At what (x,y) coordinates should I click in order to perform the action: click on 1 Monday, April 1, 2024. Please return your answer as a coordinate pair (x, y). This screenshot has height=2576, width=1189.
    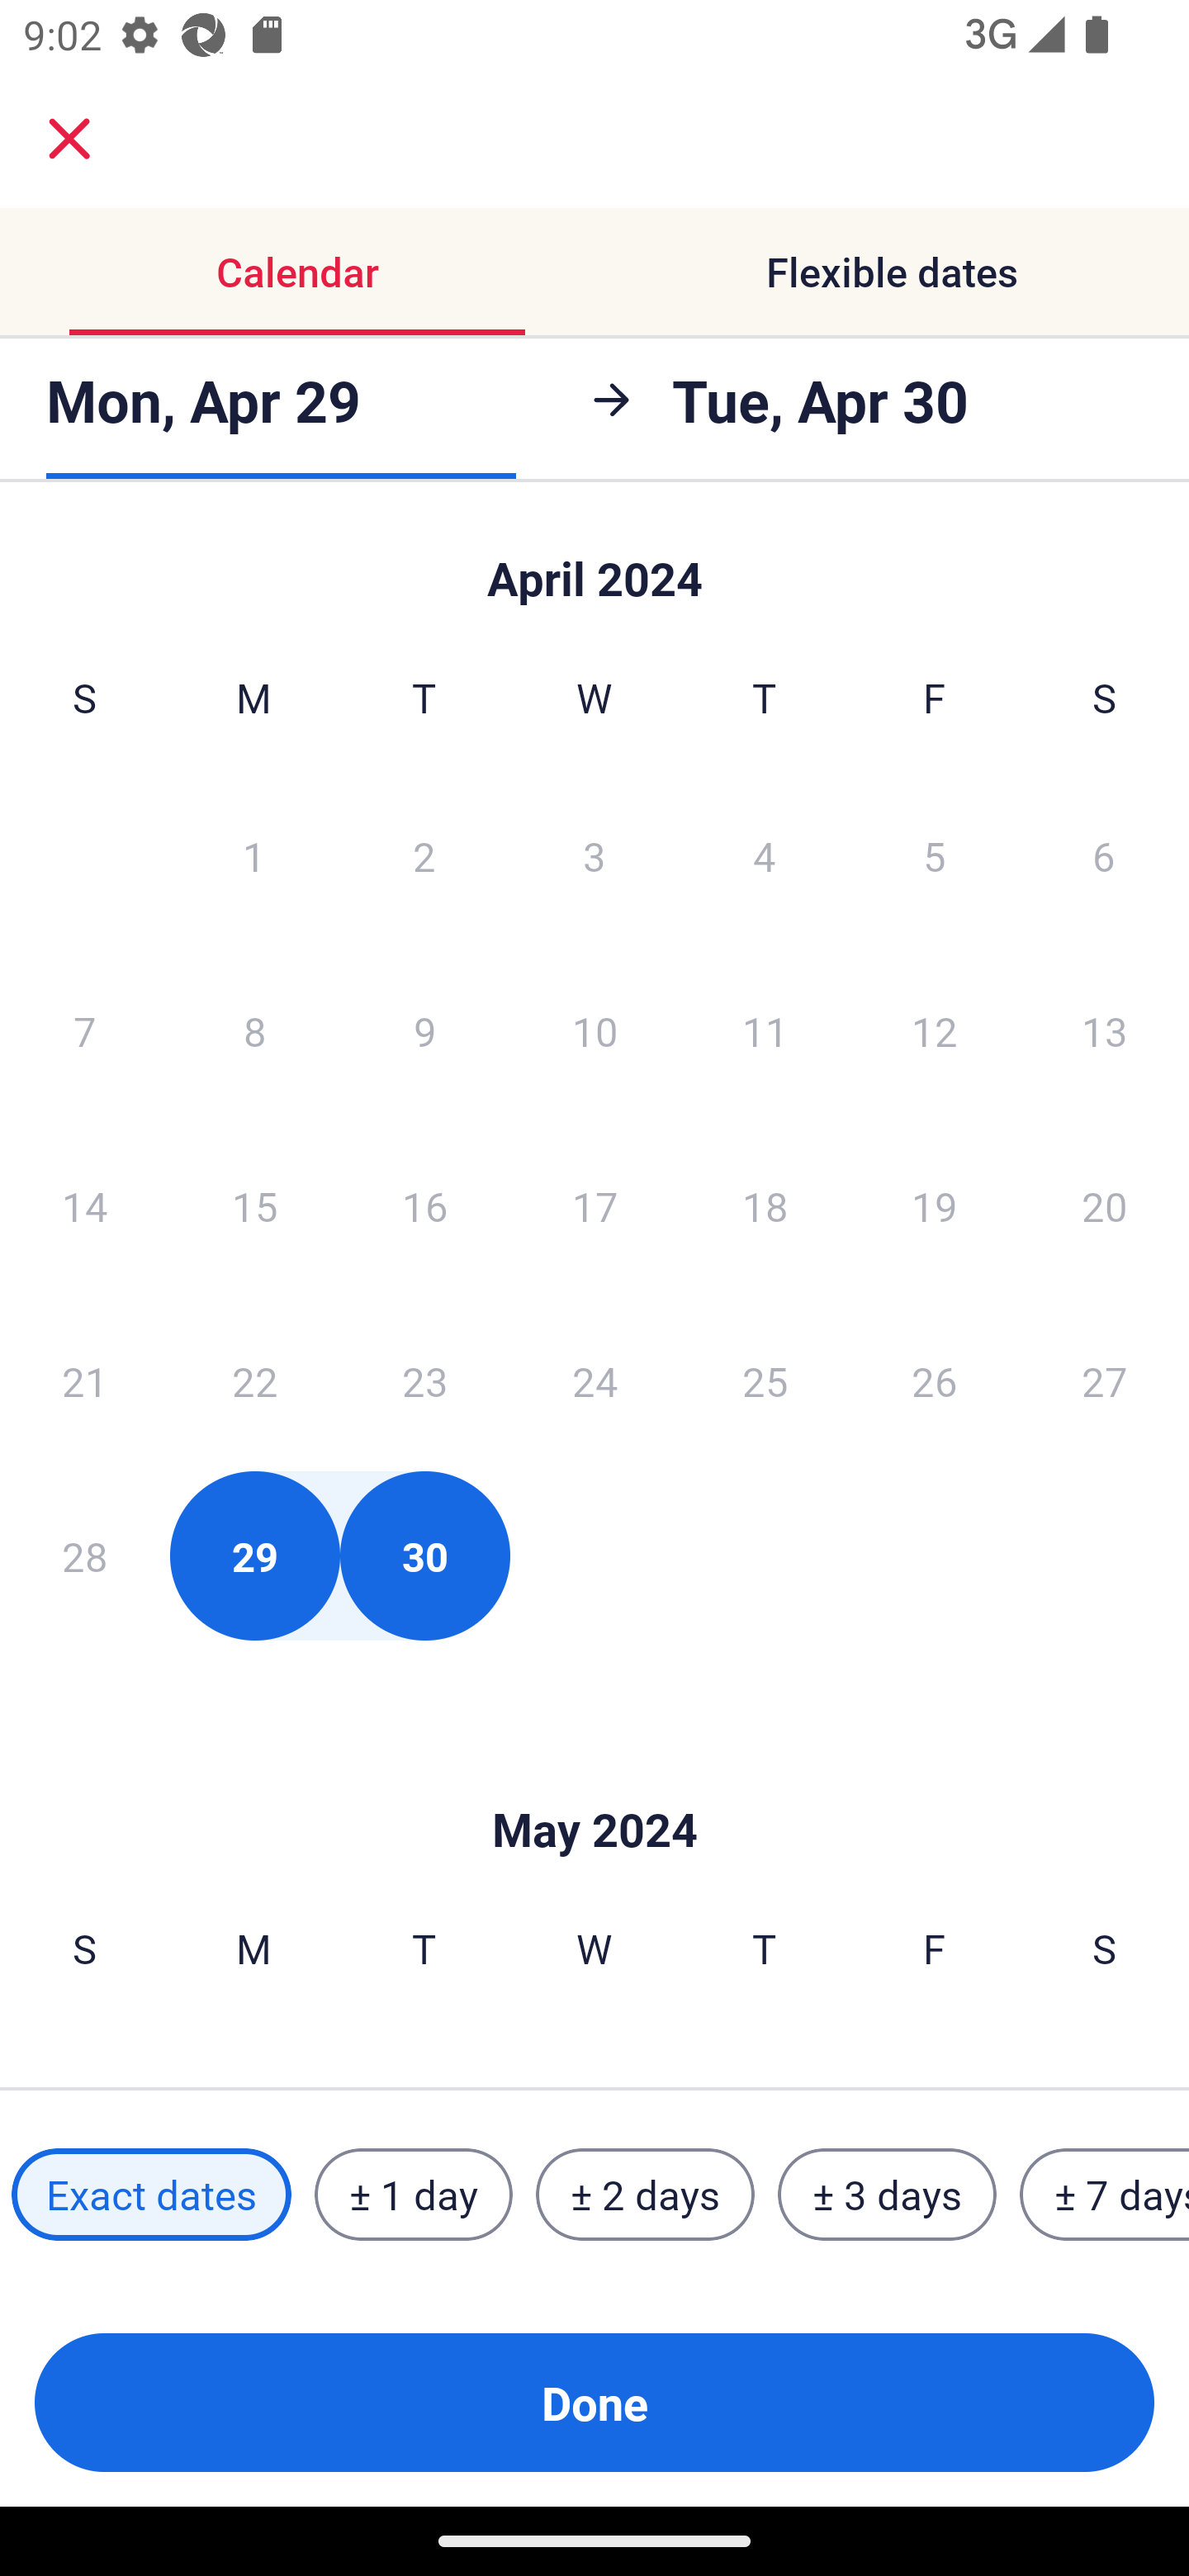
    Looking at the image, I should click on (253, 855).